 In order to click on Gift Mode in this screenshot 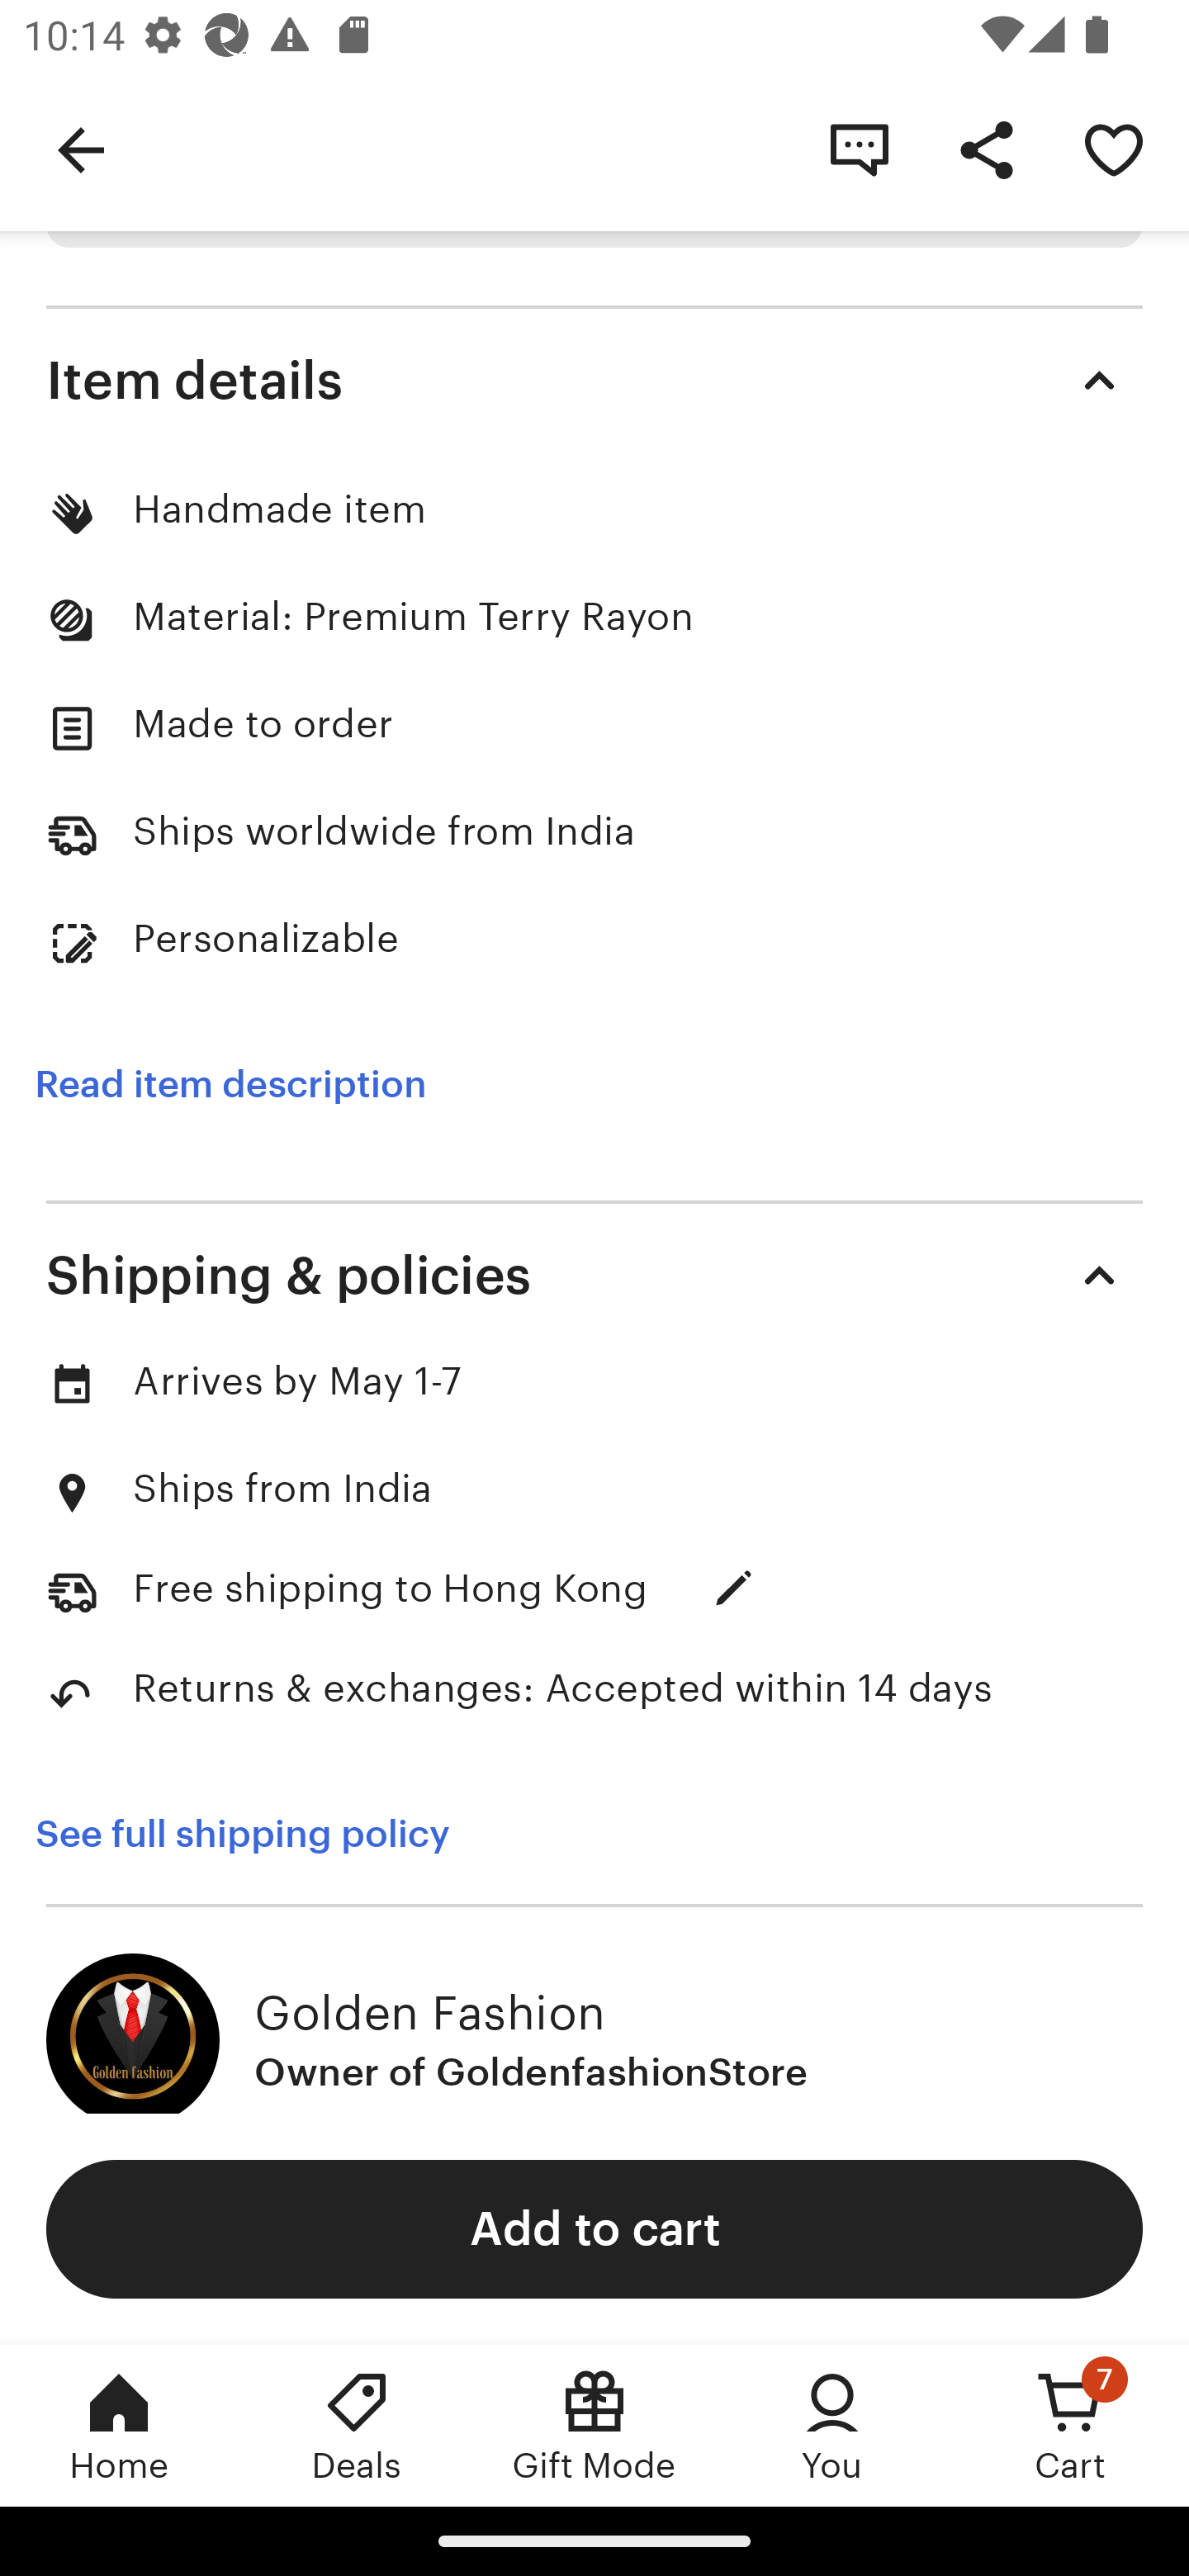, I will do `click(594, 2425)`.